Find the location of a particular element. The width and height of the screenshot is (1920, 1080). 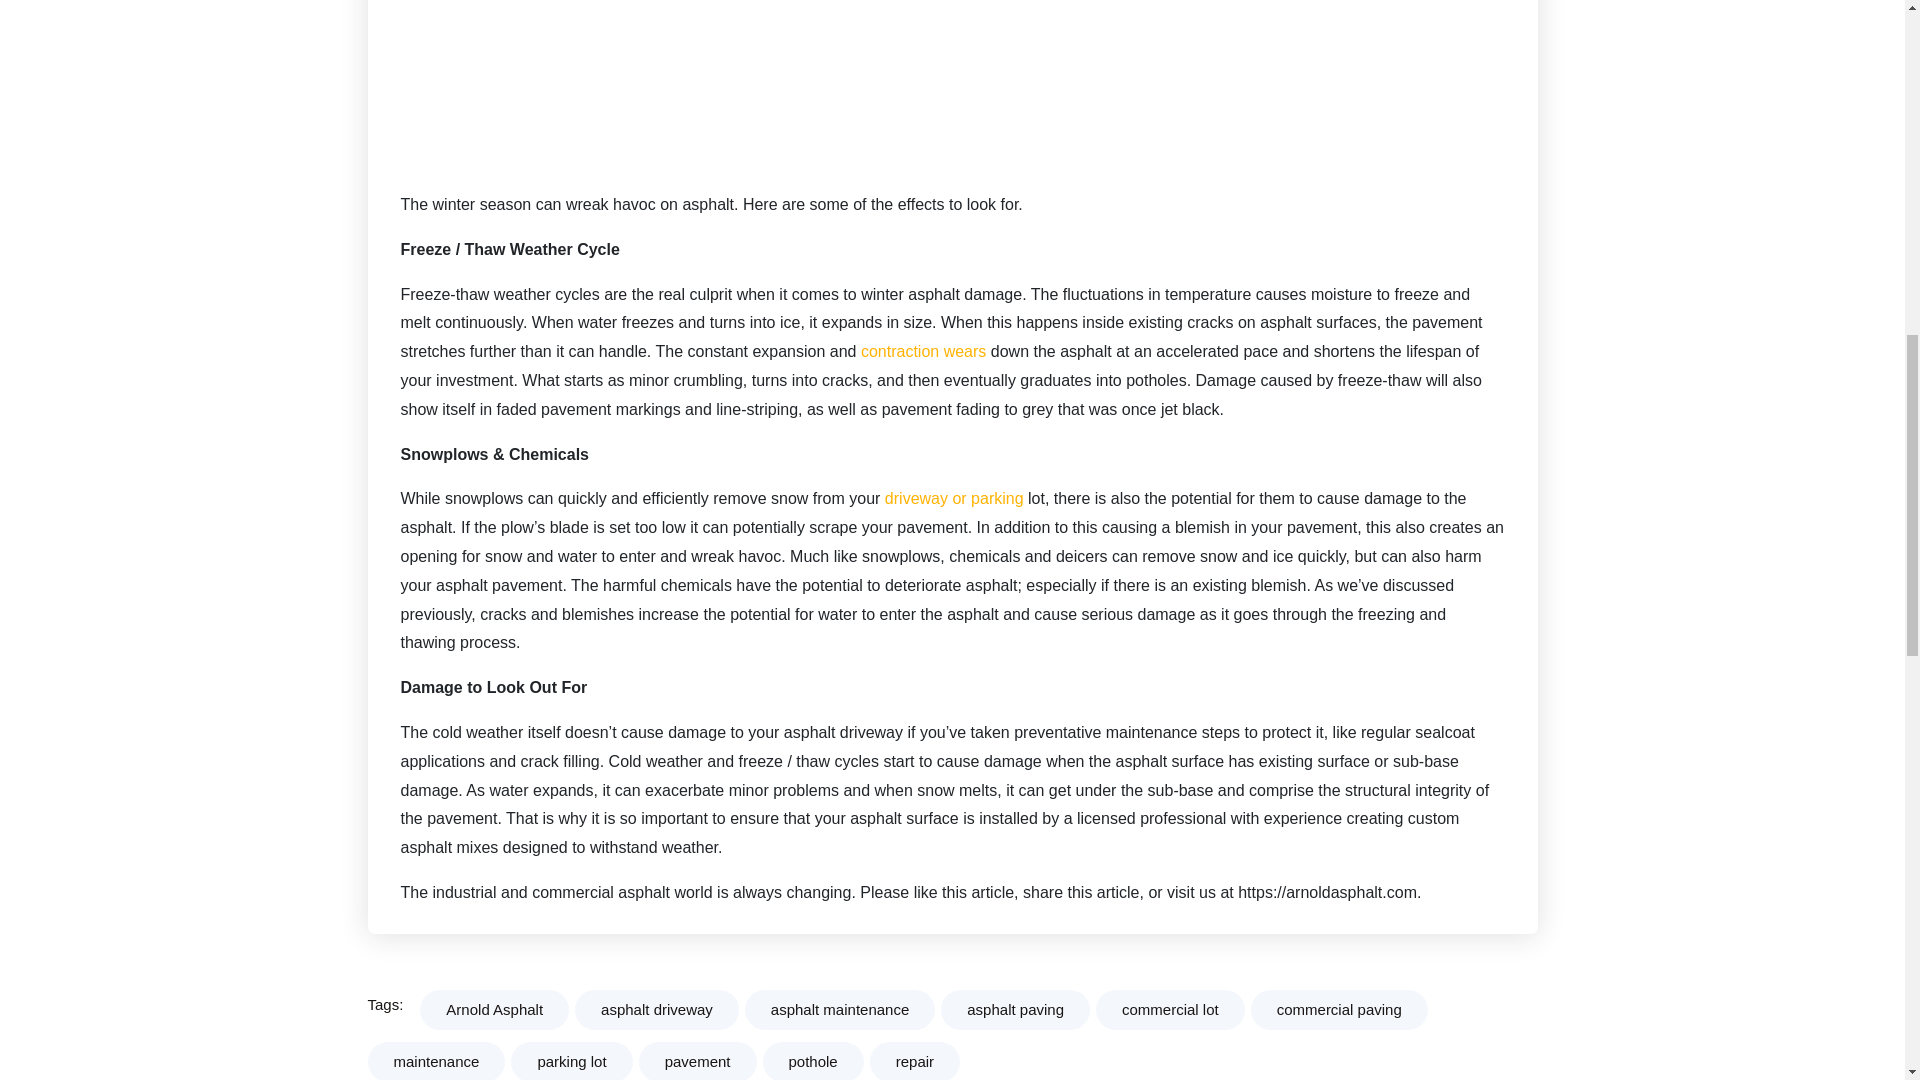

commercial lot is located at coordinates (1170, 1010).